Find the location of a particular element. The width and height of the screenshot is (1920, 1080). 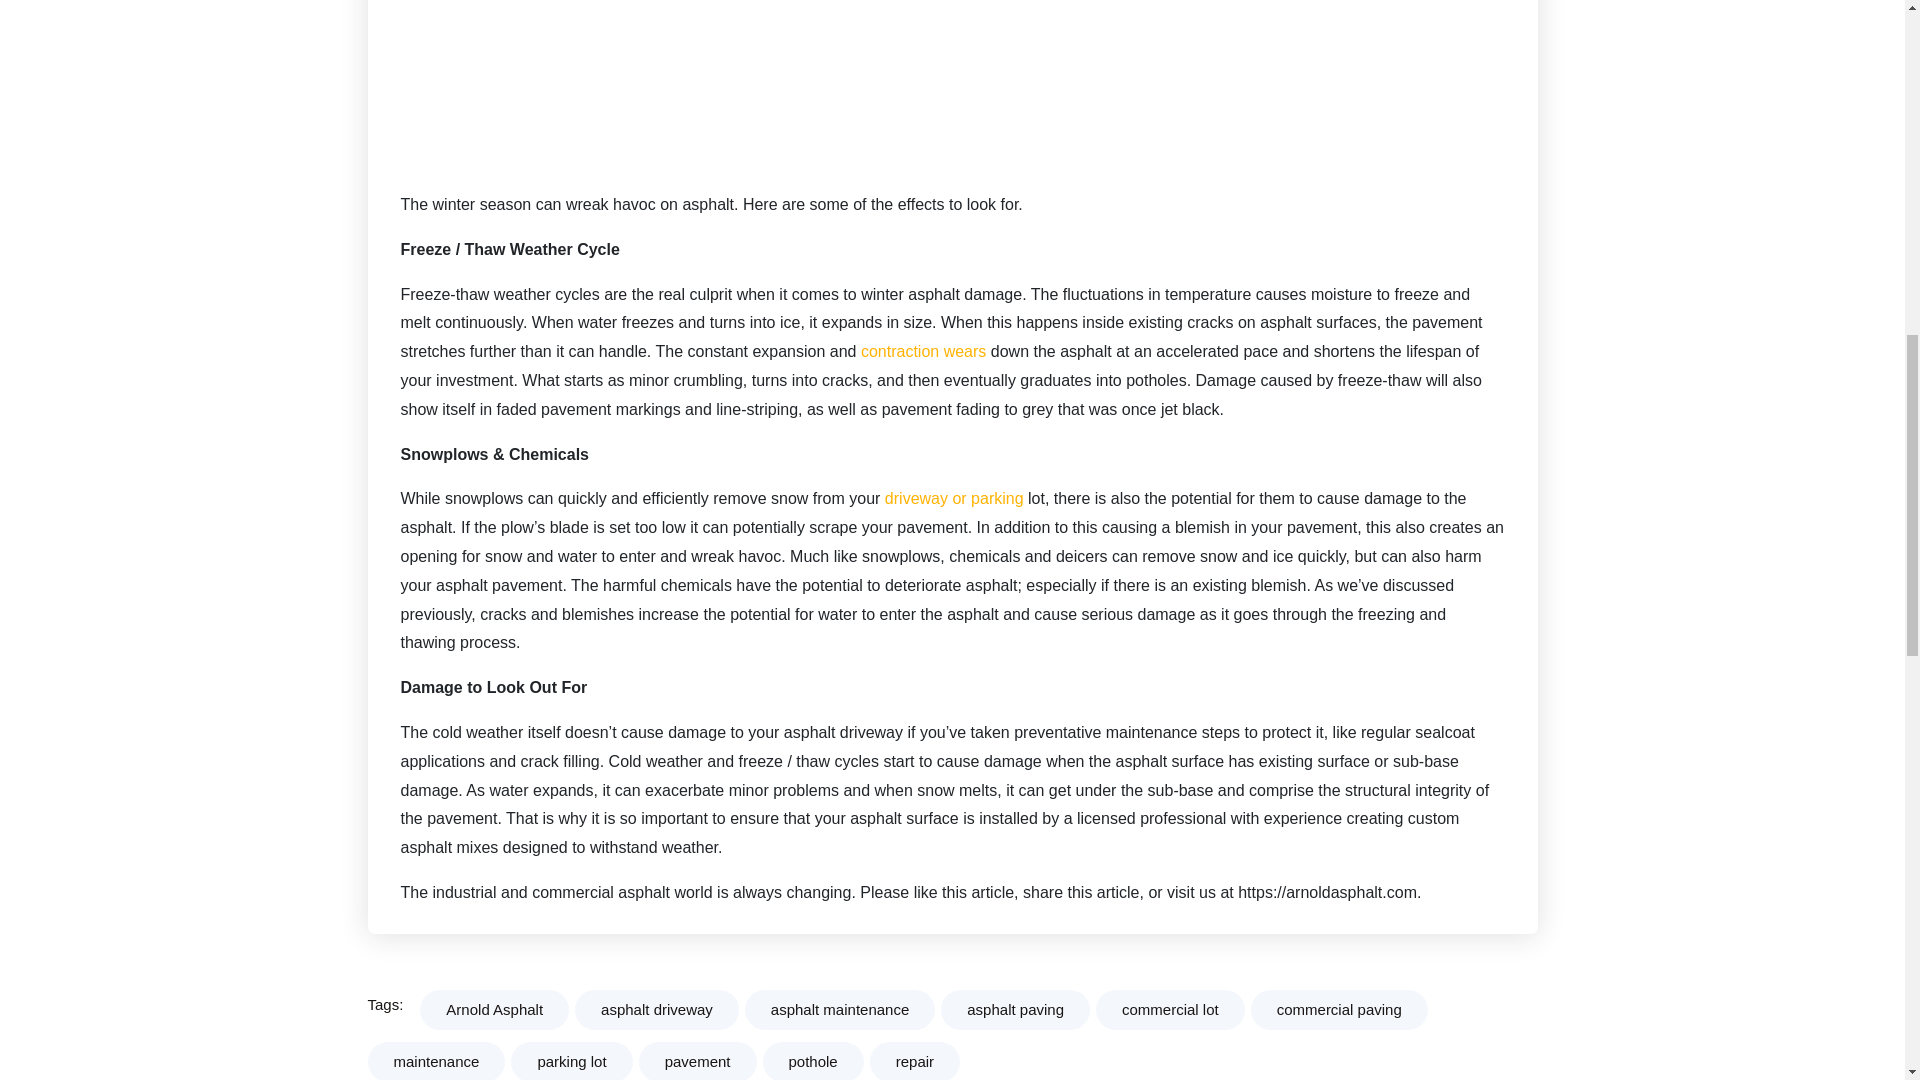

commercial lot is located at coordinates (1170, 1010).